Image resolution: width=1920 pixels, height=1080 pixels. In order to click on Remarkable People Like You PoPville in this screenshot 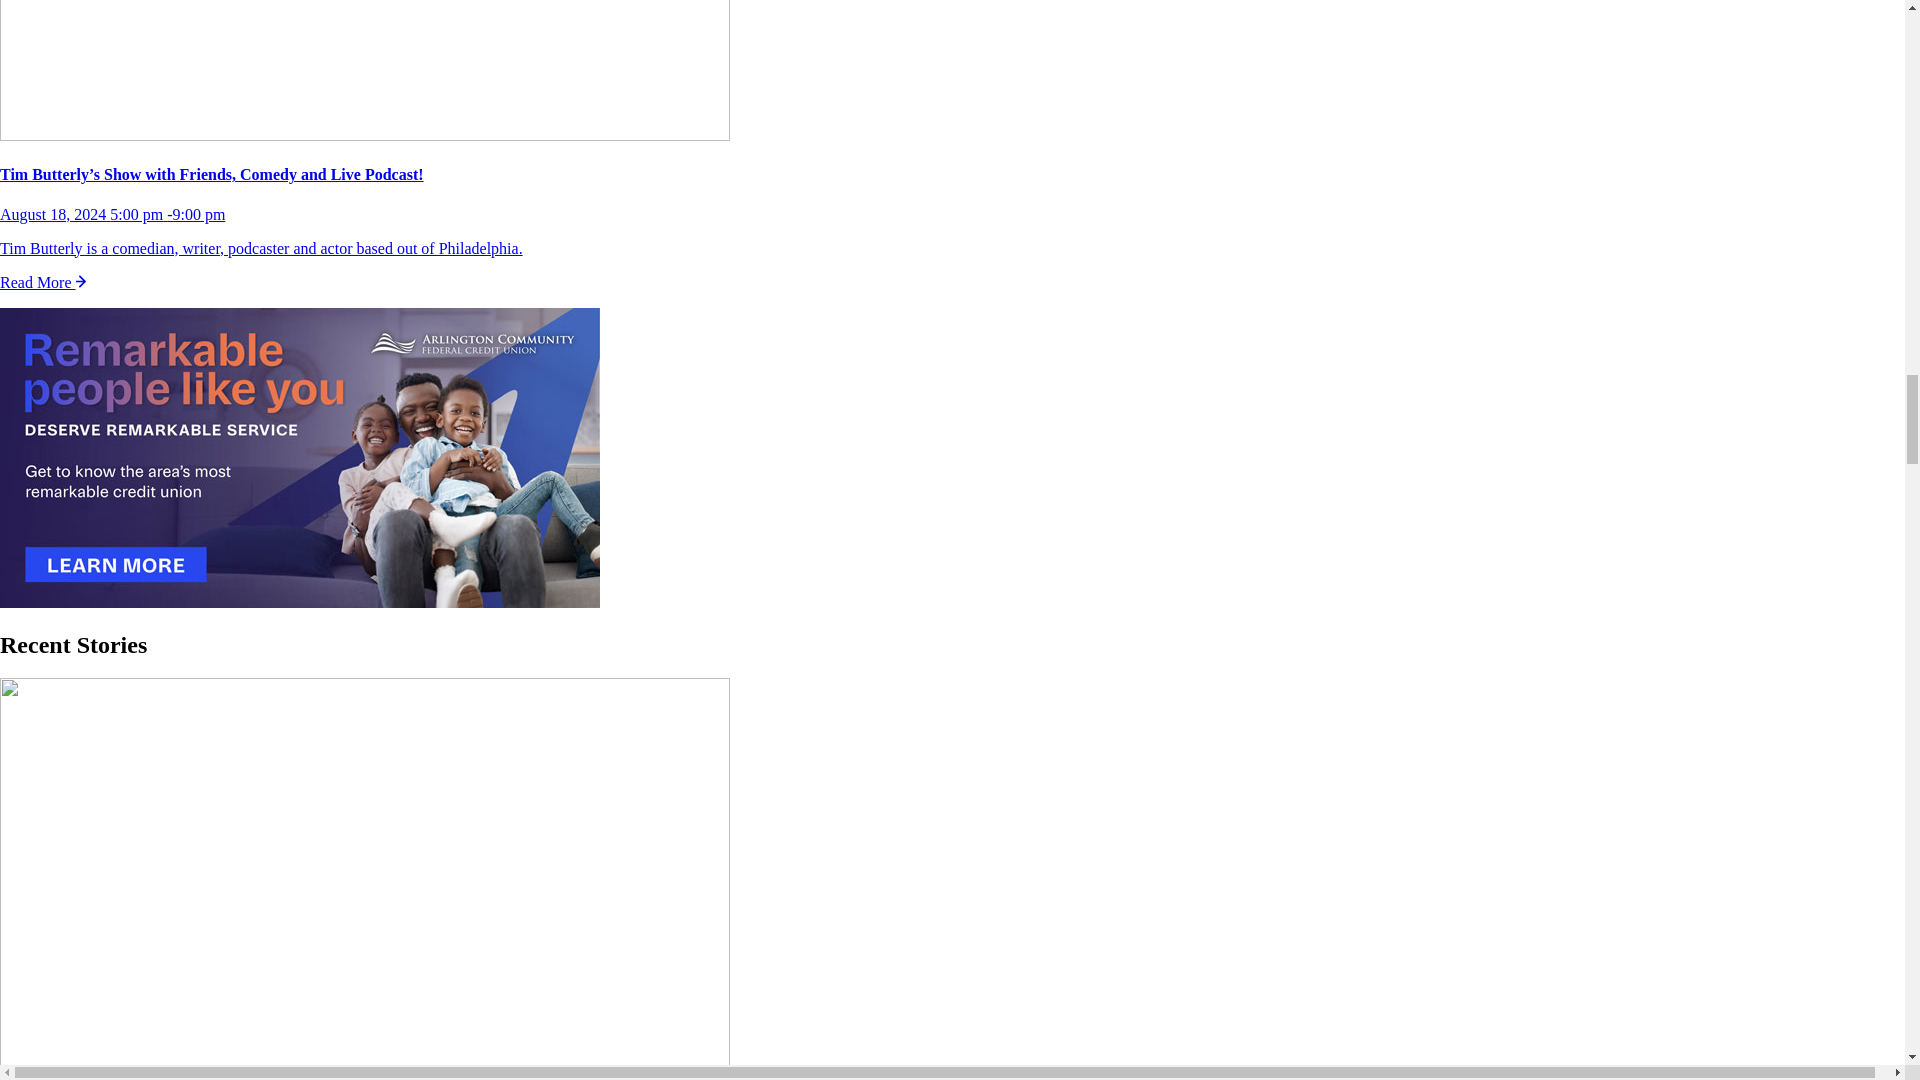, I will do `click(300, 460)`.